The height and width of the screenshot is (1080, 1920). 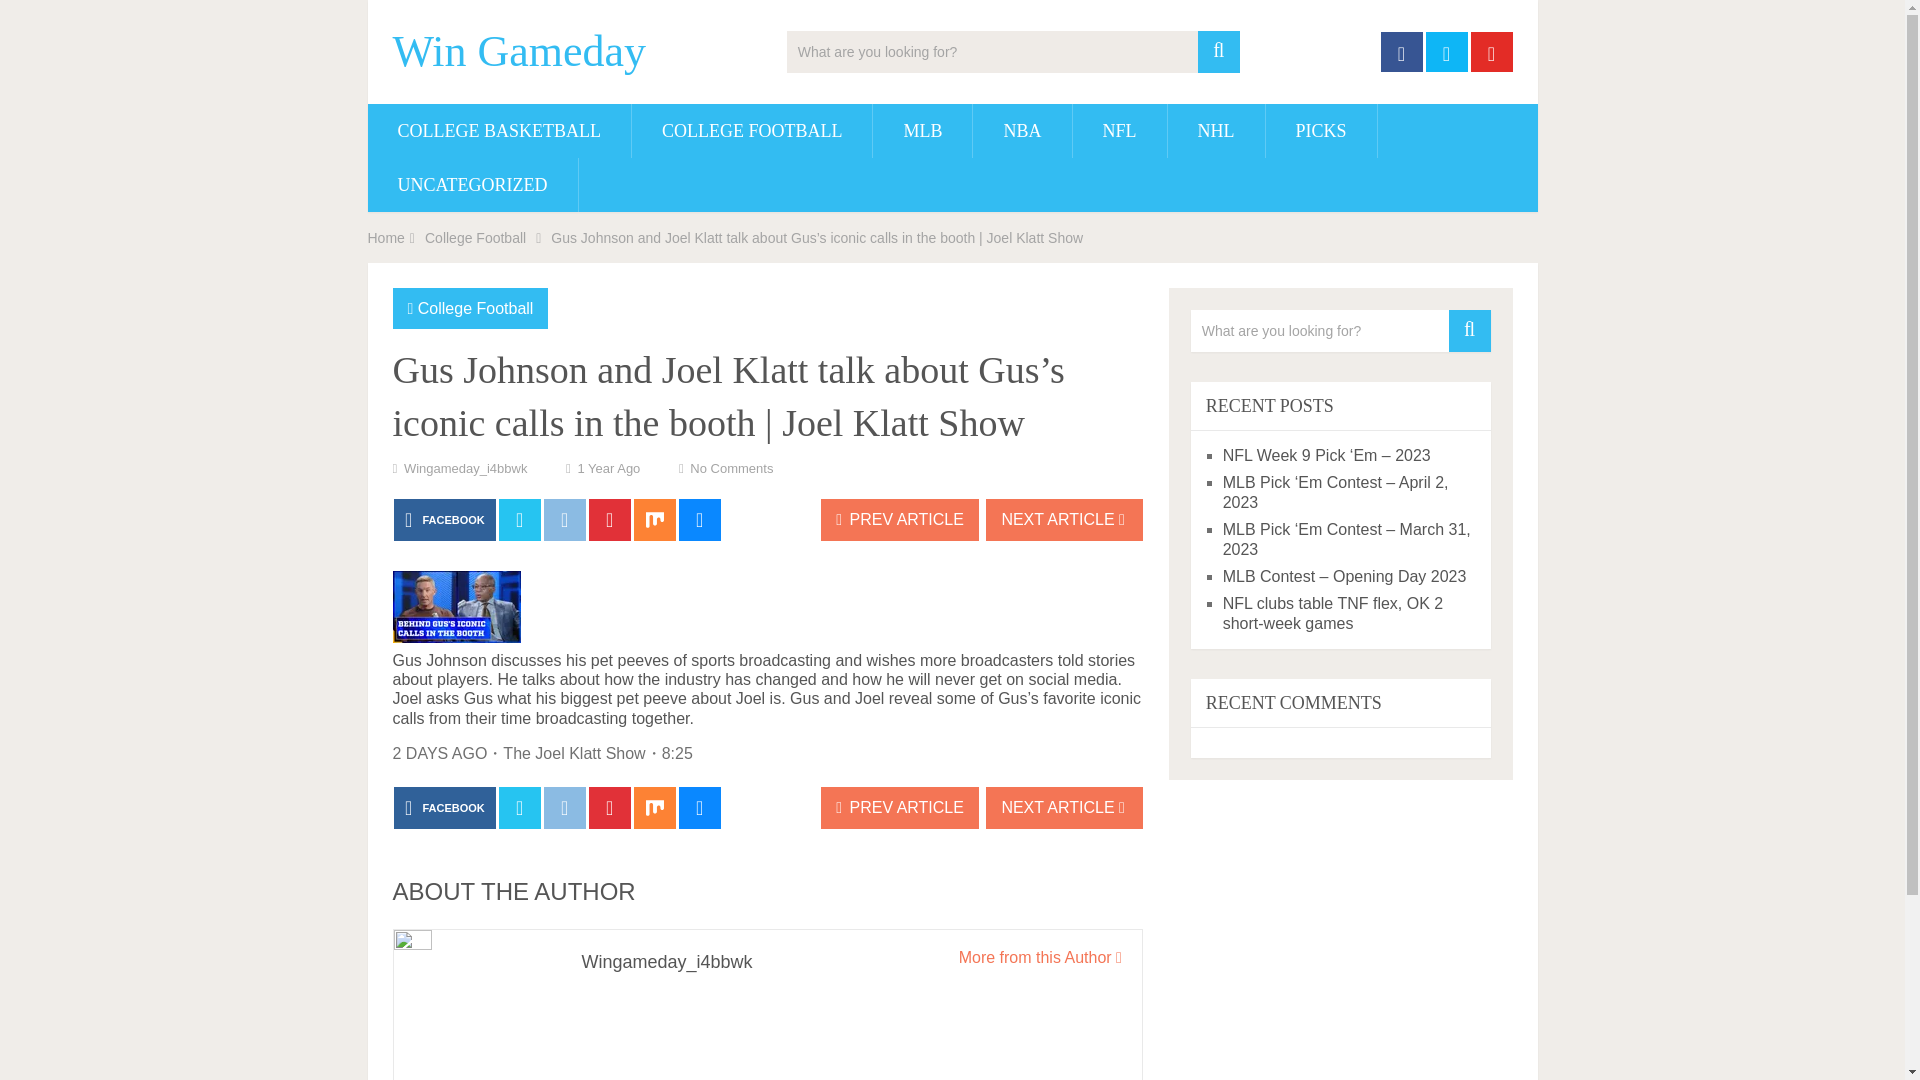 I want to click on No Comments, so click(x=731, y=468).